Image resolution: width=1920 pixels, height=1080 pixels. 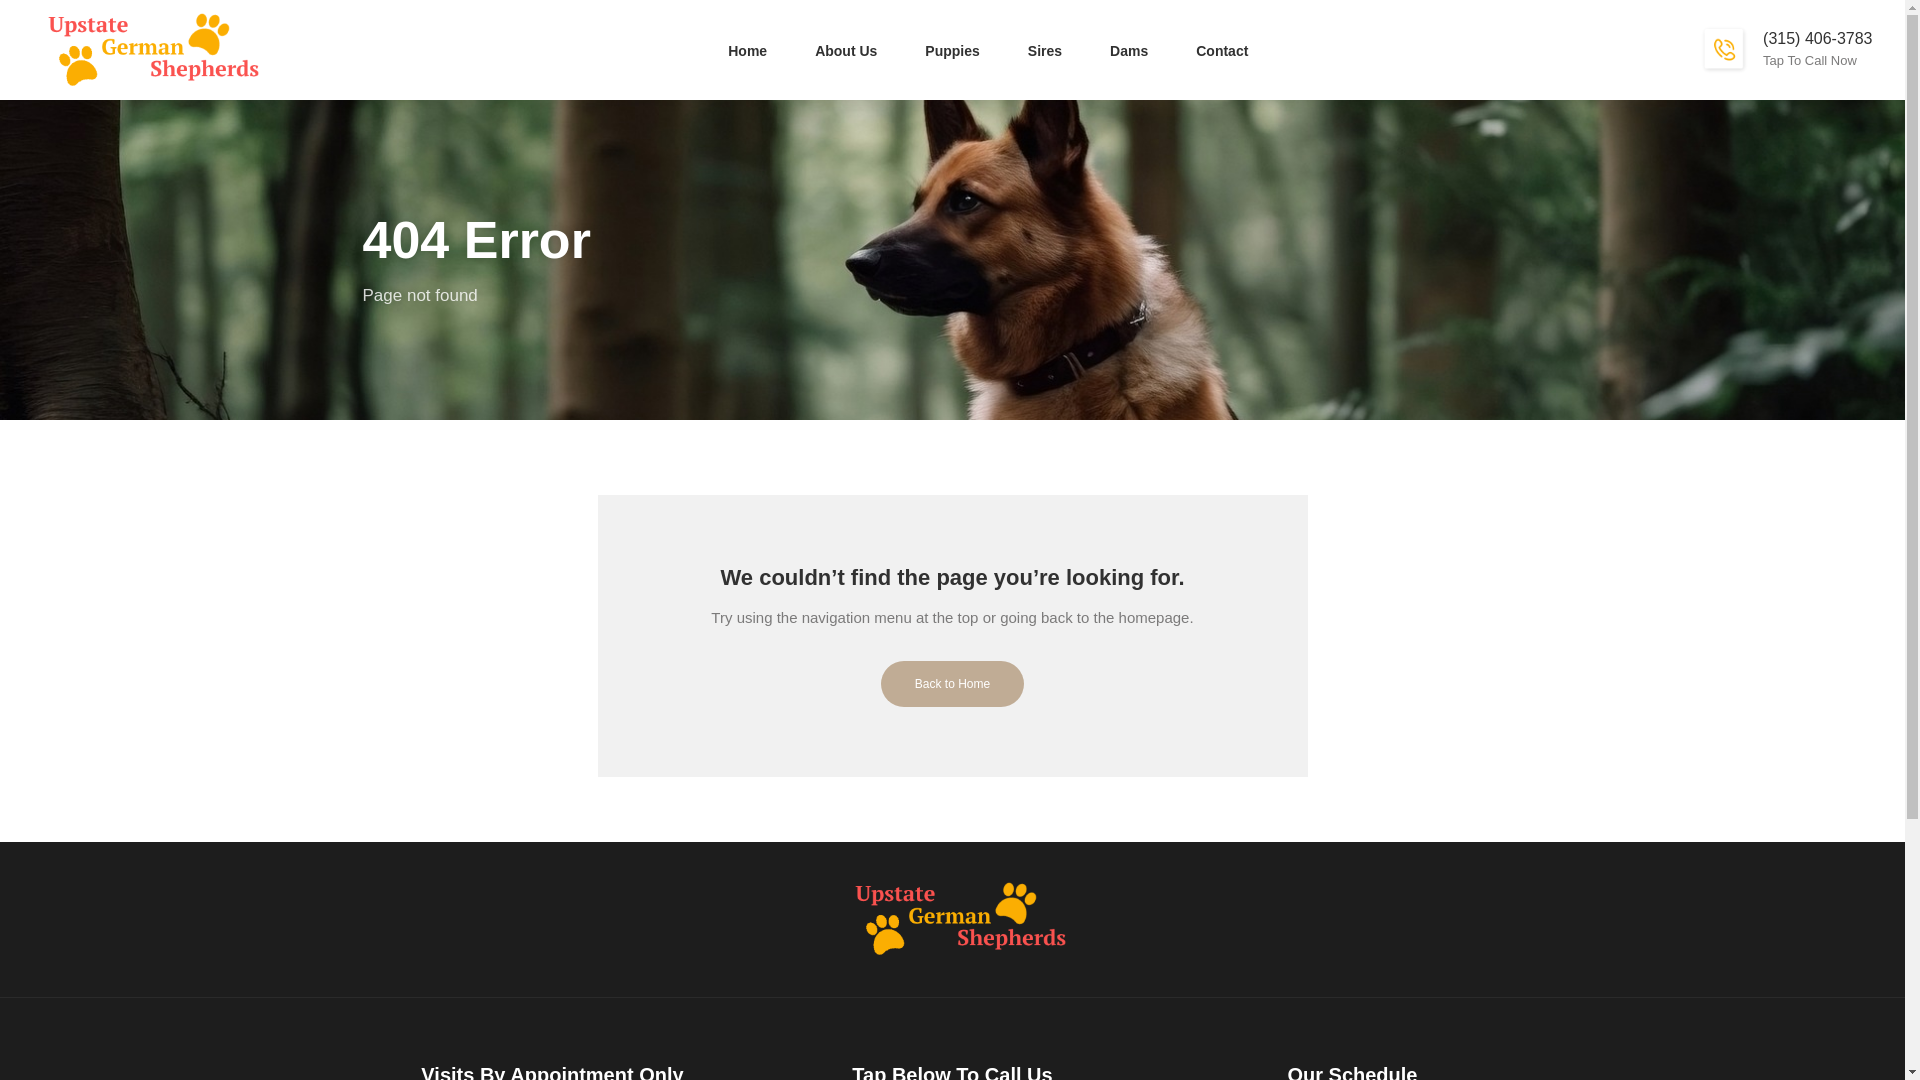 I want to click on Back to Home, so click(x=952, y=698).